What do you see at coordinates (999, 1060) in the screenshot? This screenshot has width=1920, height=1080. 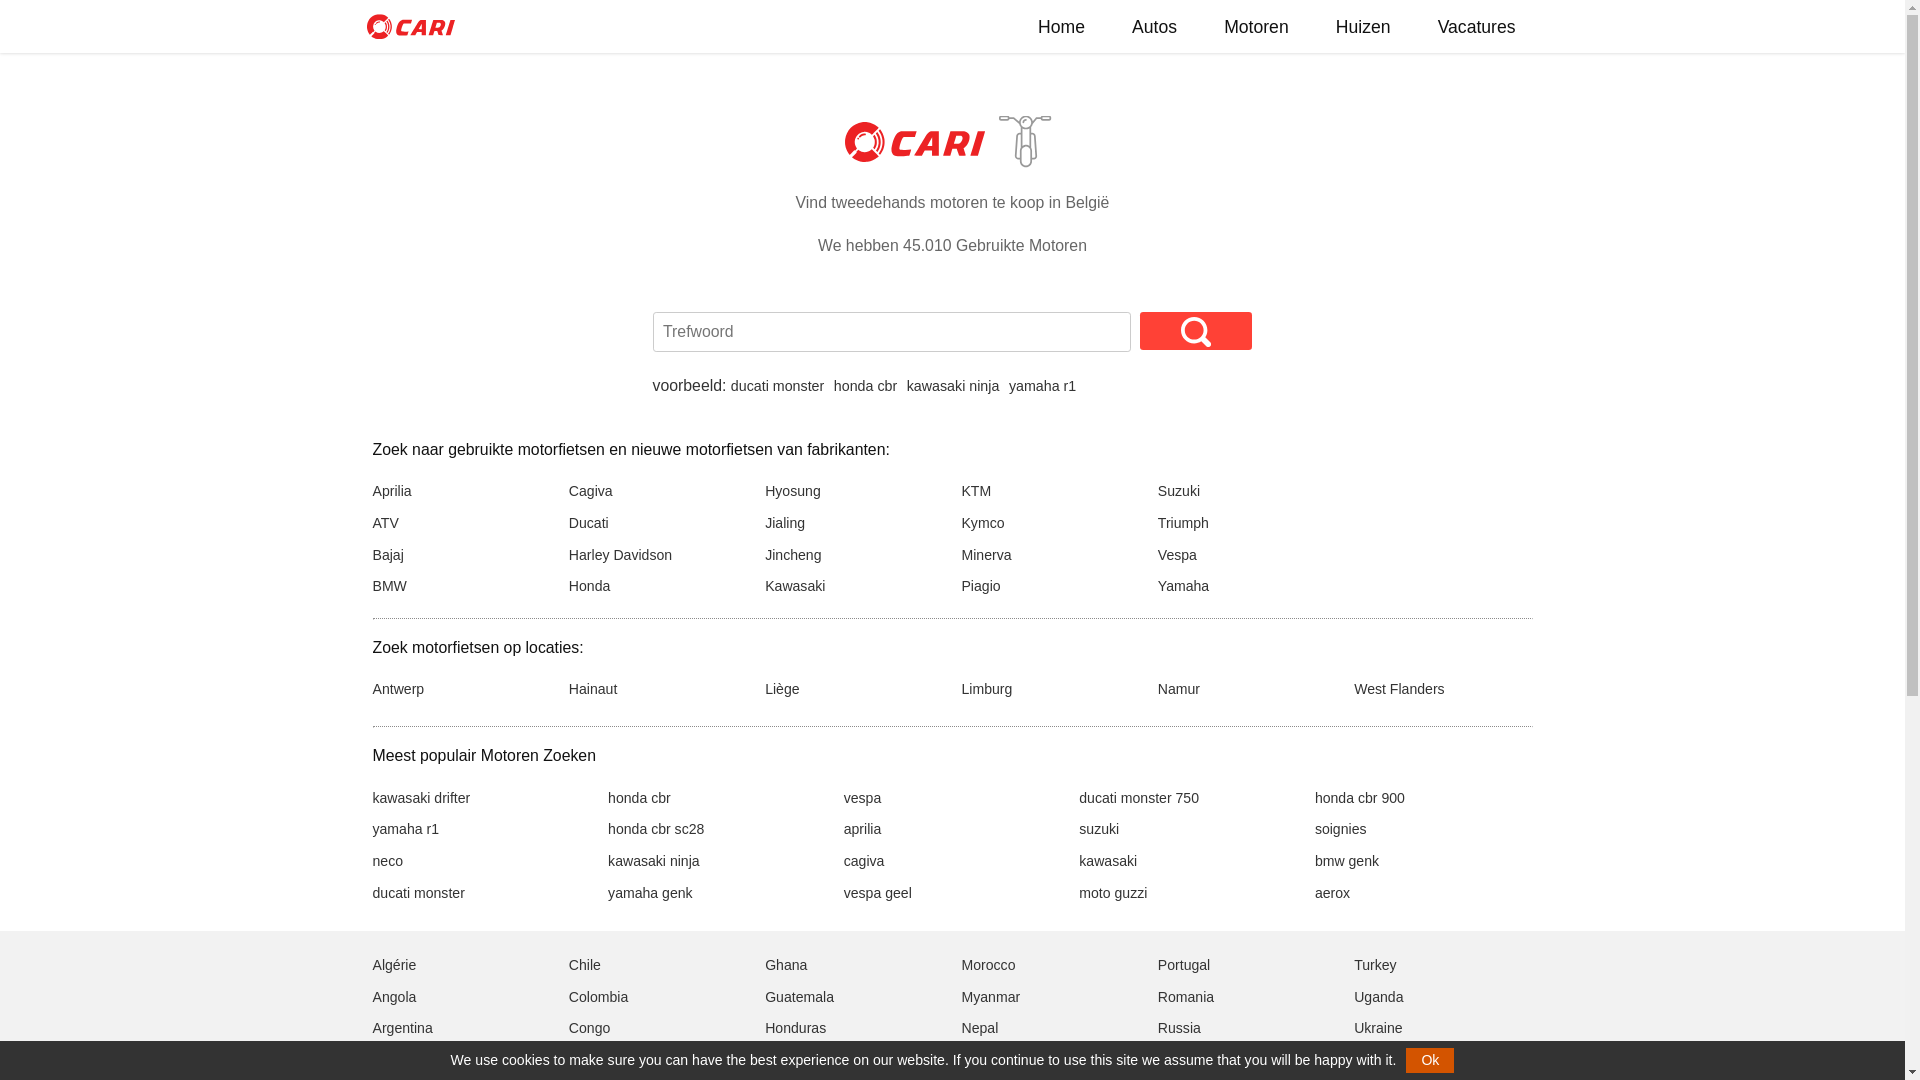 I see `Netherlands` at bounding box center [999, 1060].